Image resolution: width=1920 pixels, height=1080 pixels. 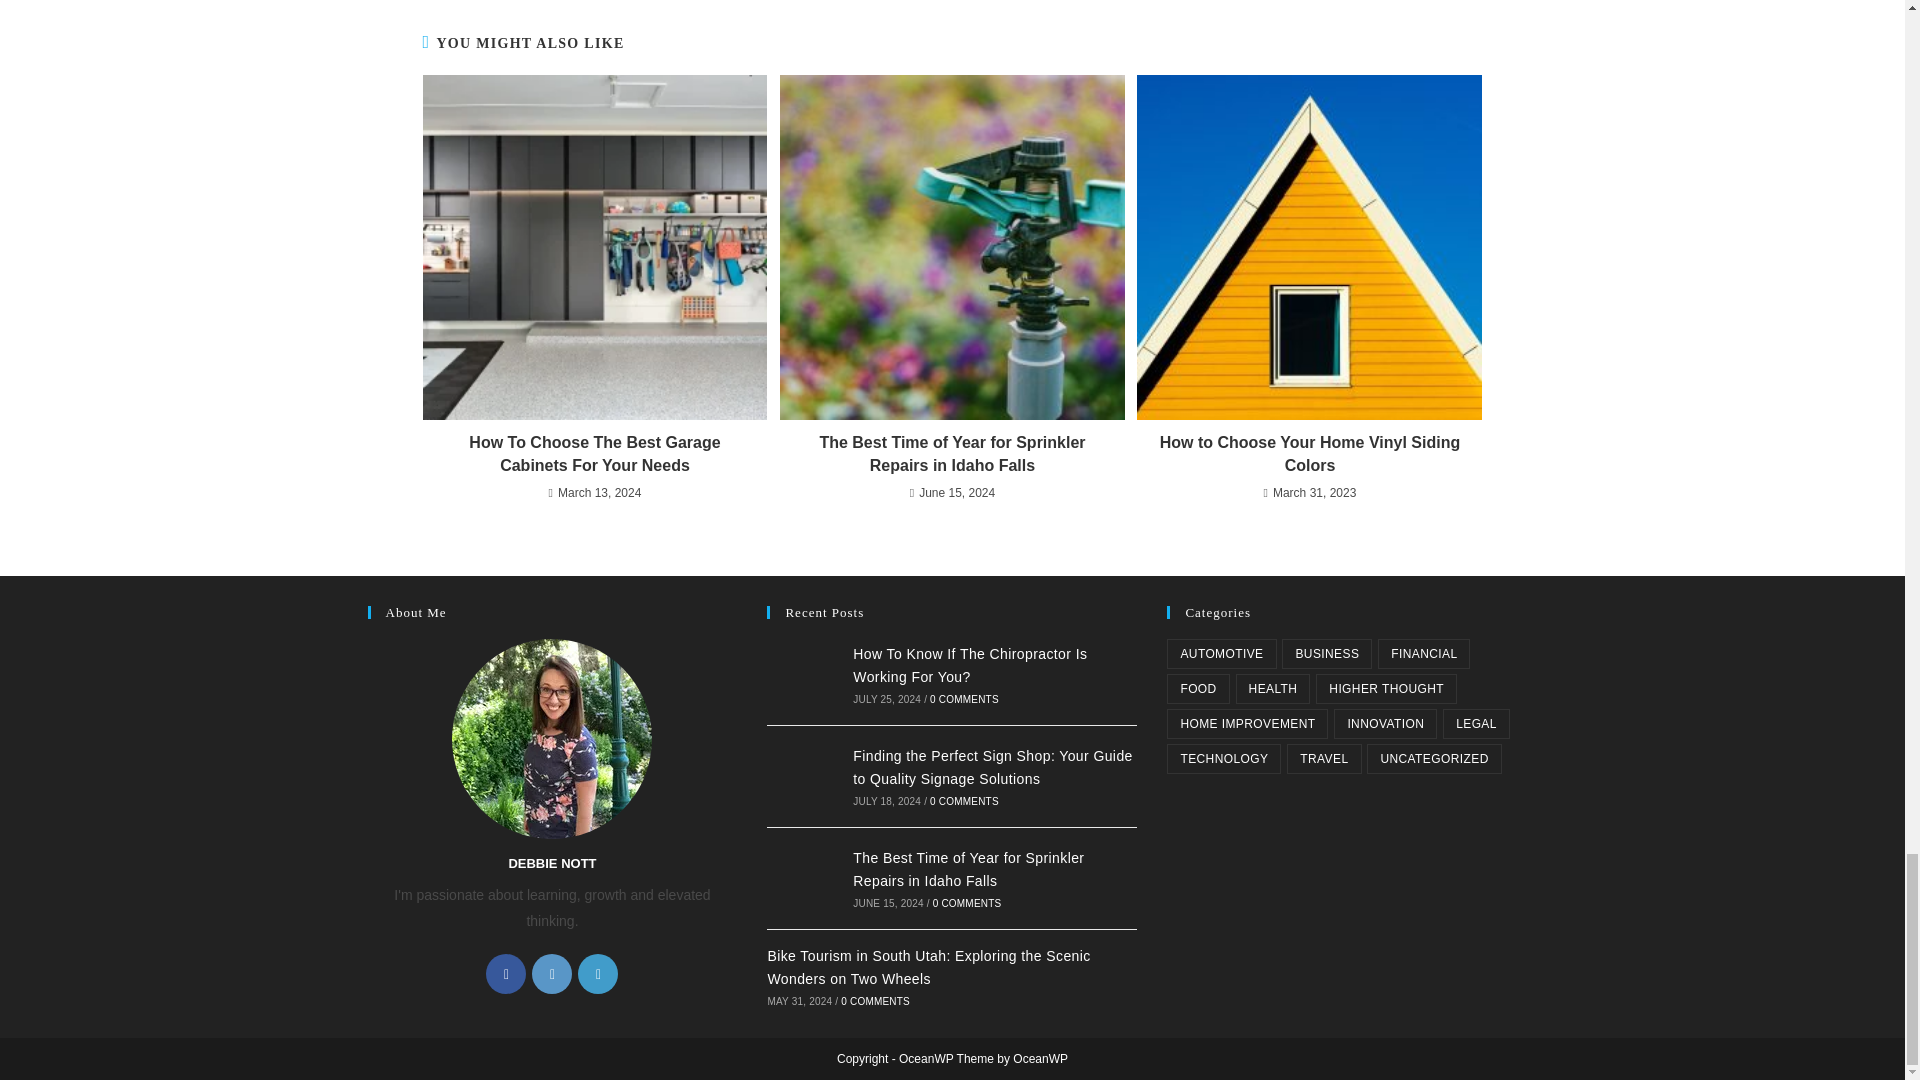 What do you see at coordinates (968, 868) in the screenshot?
I see `The Best Time of Year for Sprinkler Repairs in Idaho Falls` at bounding box center [968, 868].